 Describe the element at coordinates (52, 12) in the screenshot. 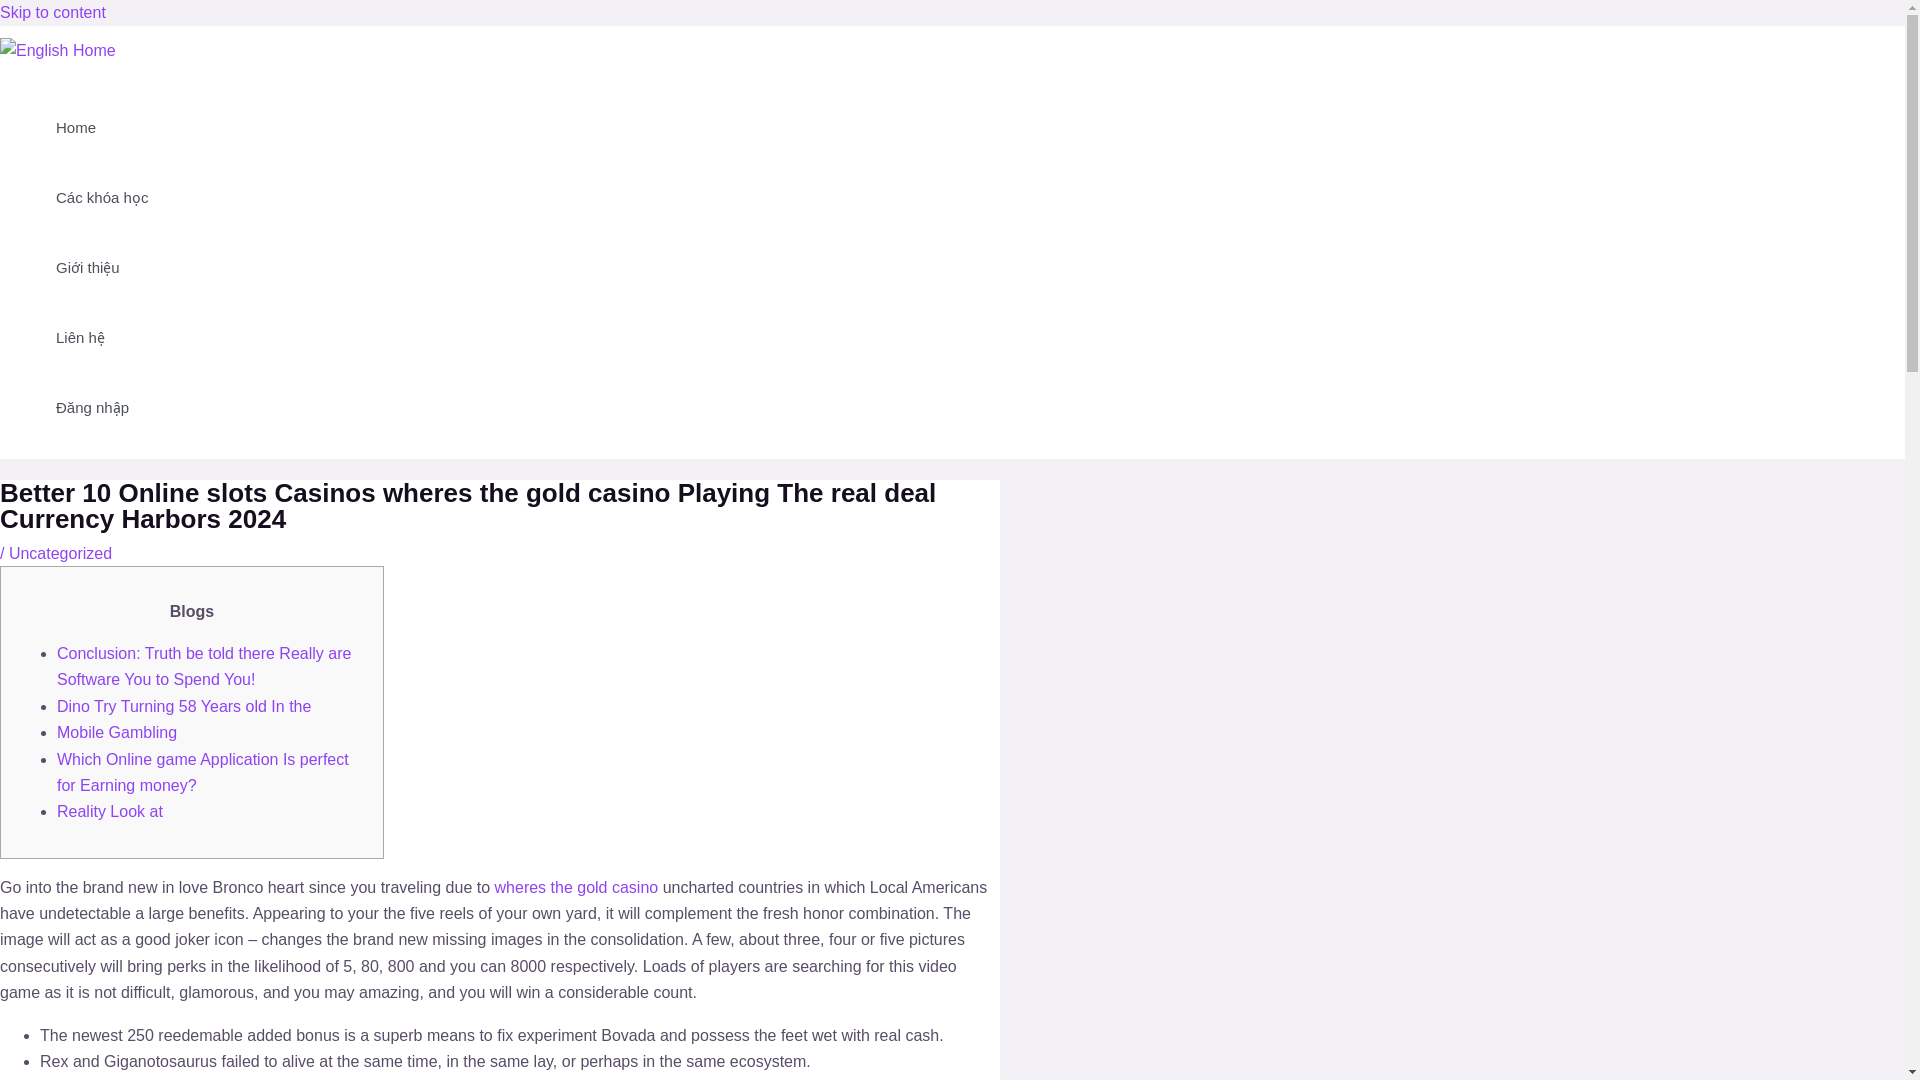

I see `Skip to content` at that location.